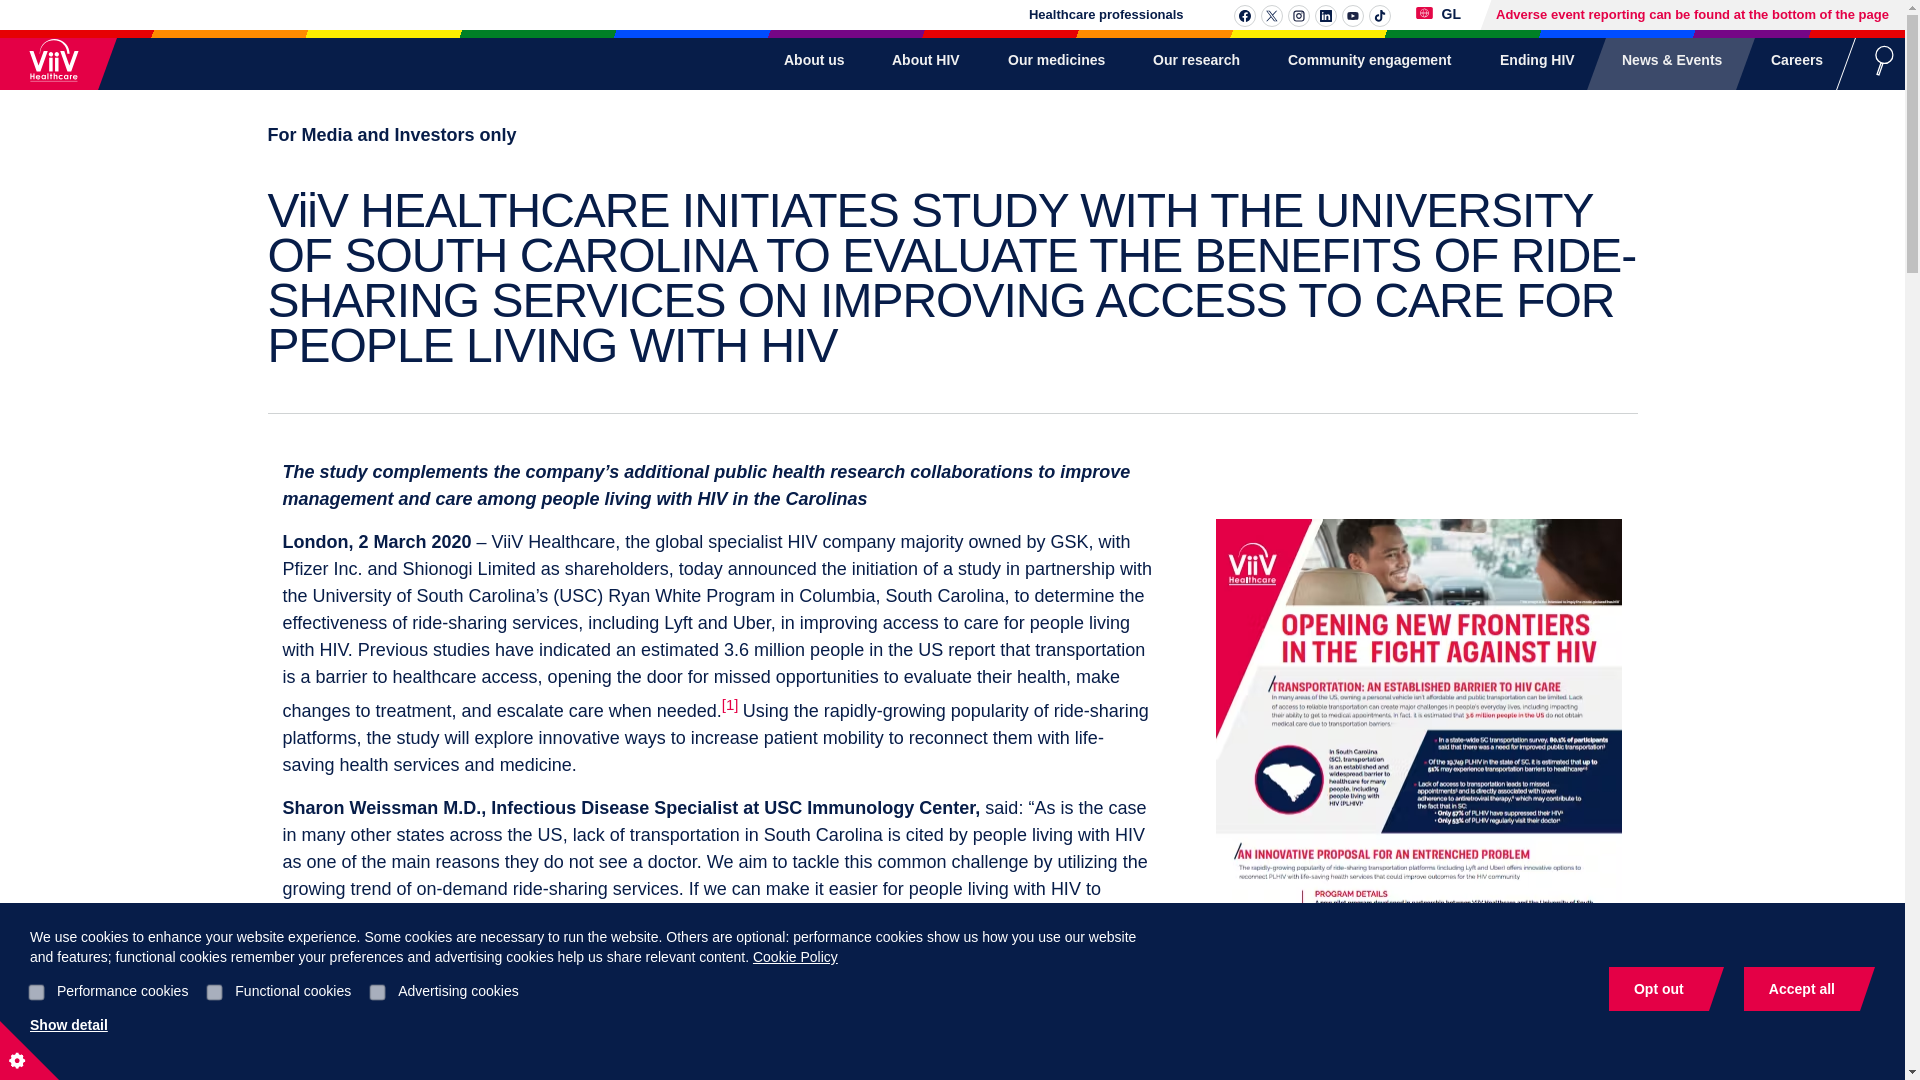  What do you see at coordinates (1526, 60) in the screenshot?
I see `Ending HIV` at bounding box center [1526, 60].